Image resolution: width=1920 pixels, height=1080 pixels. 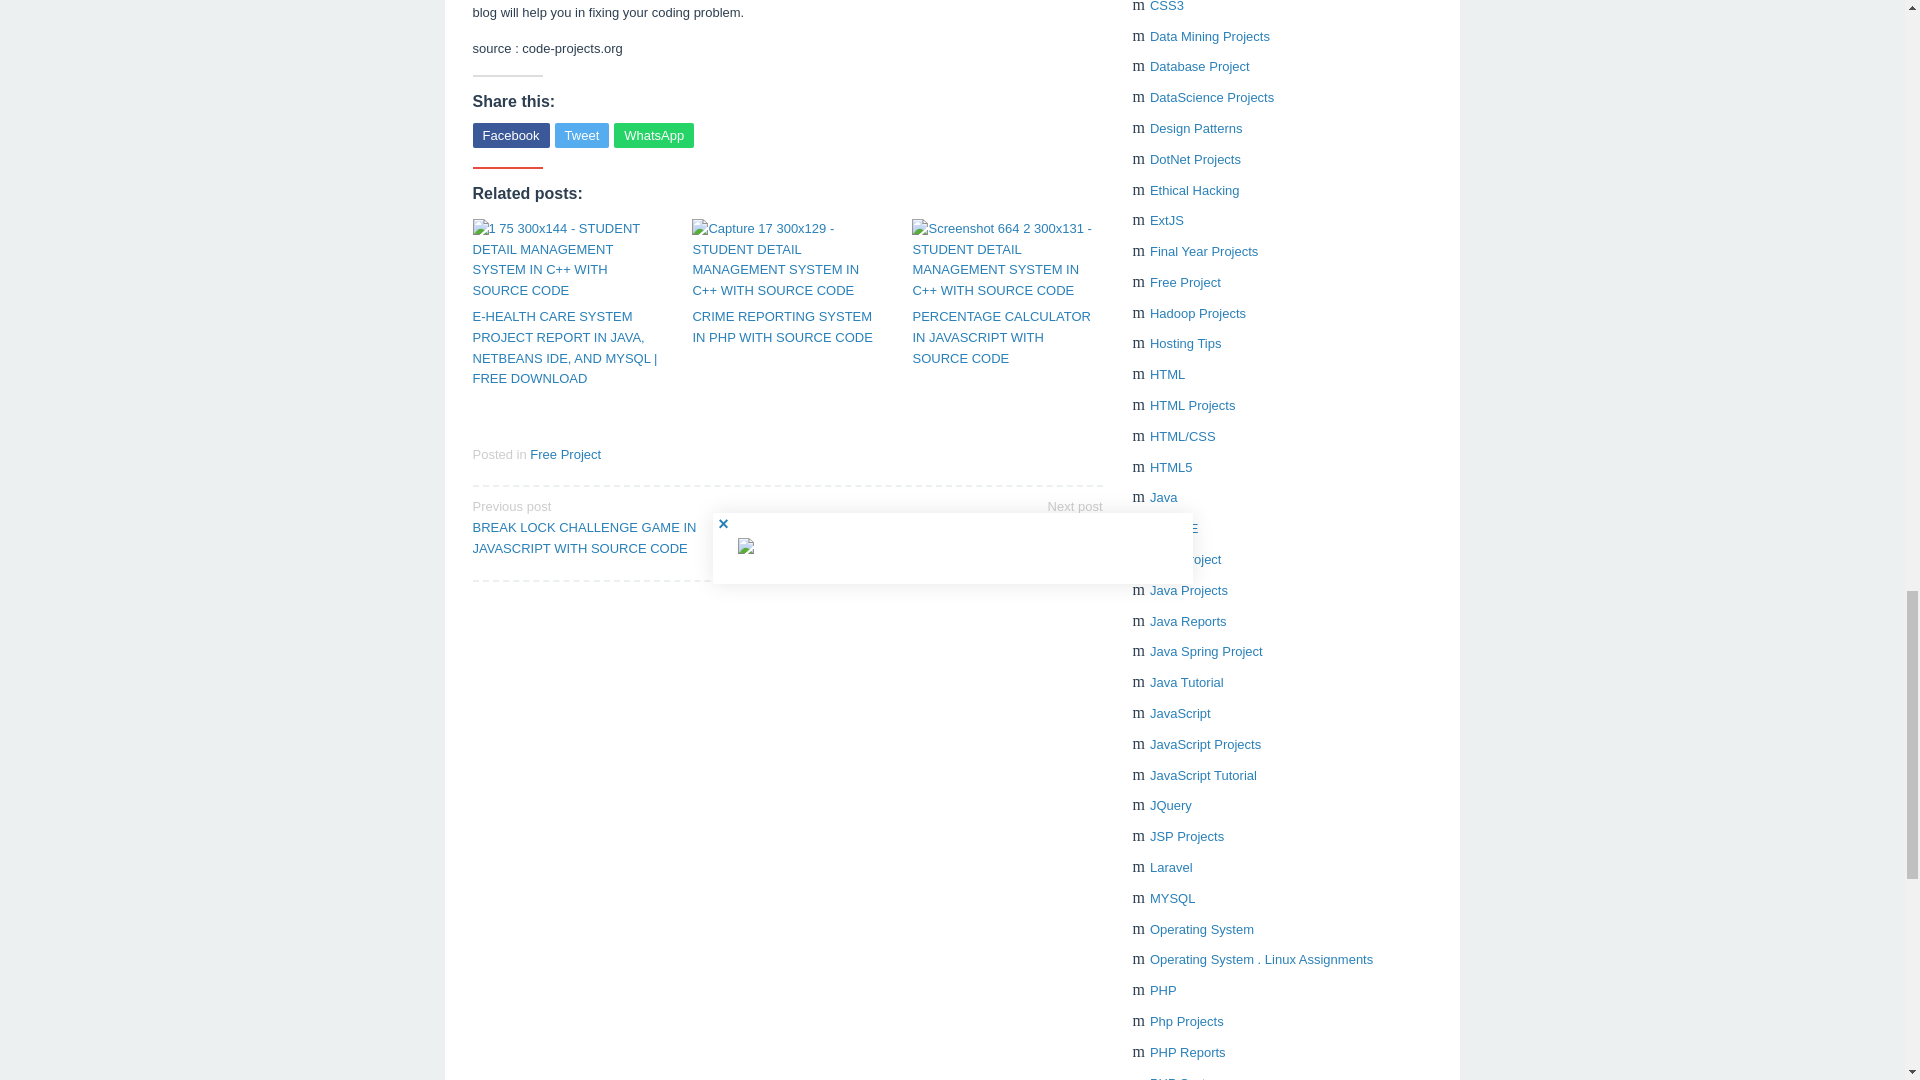 I want to click on Tweet this, so click(x=582, y=135).